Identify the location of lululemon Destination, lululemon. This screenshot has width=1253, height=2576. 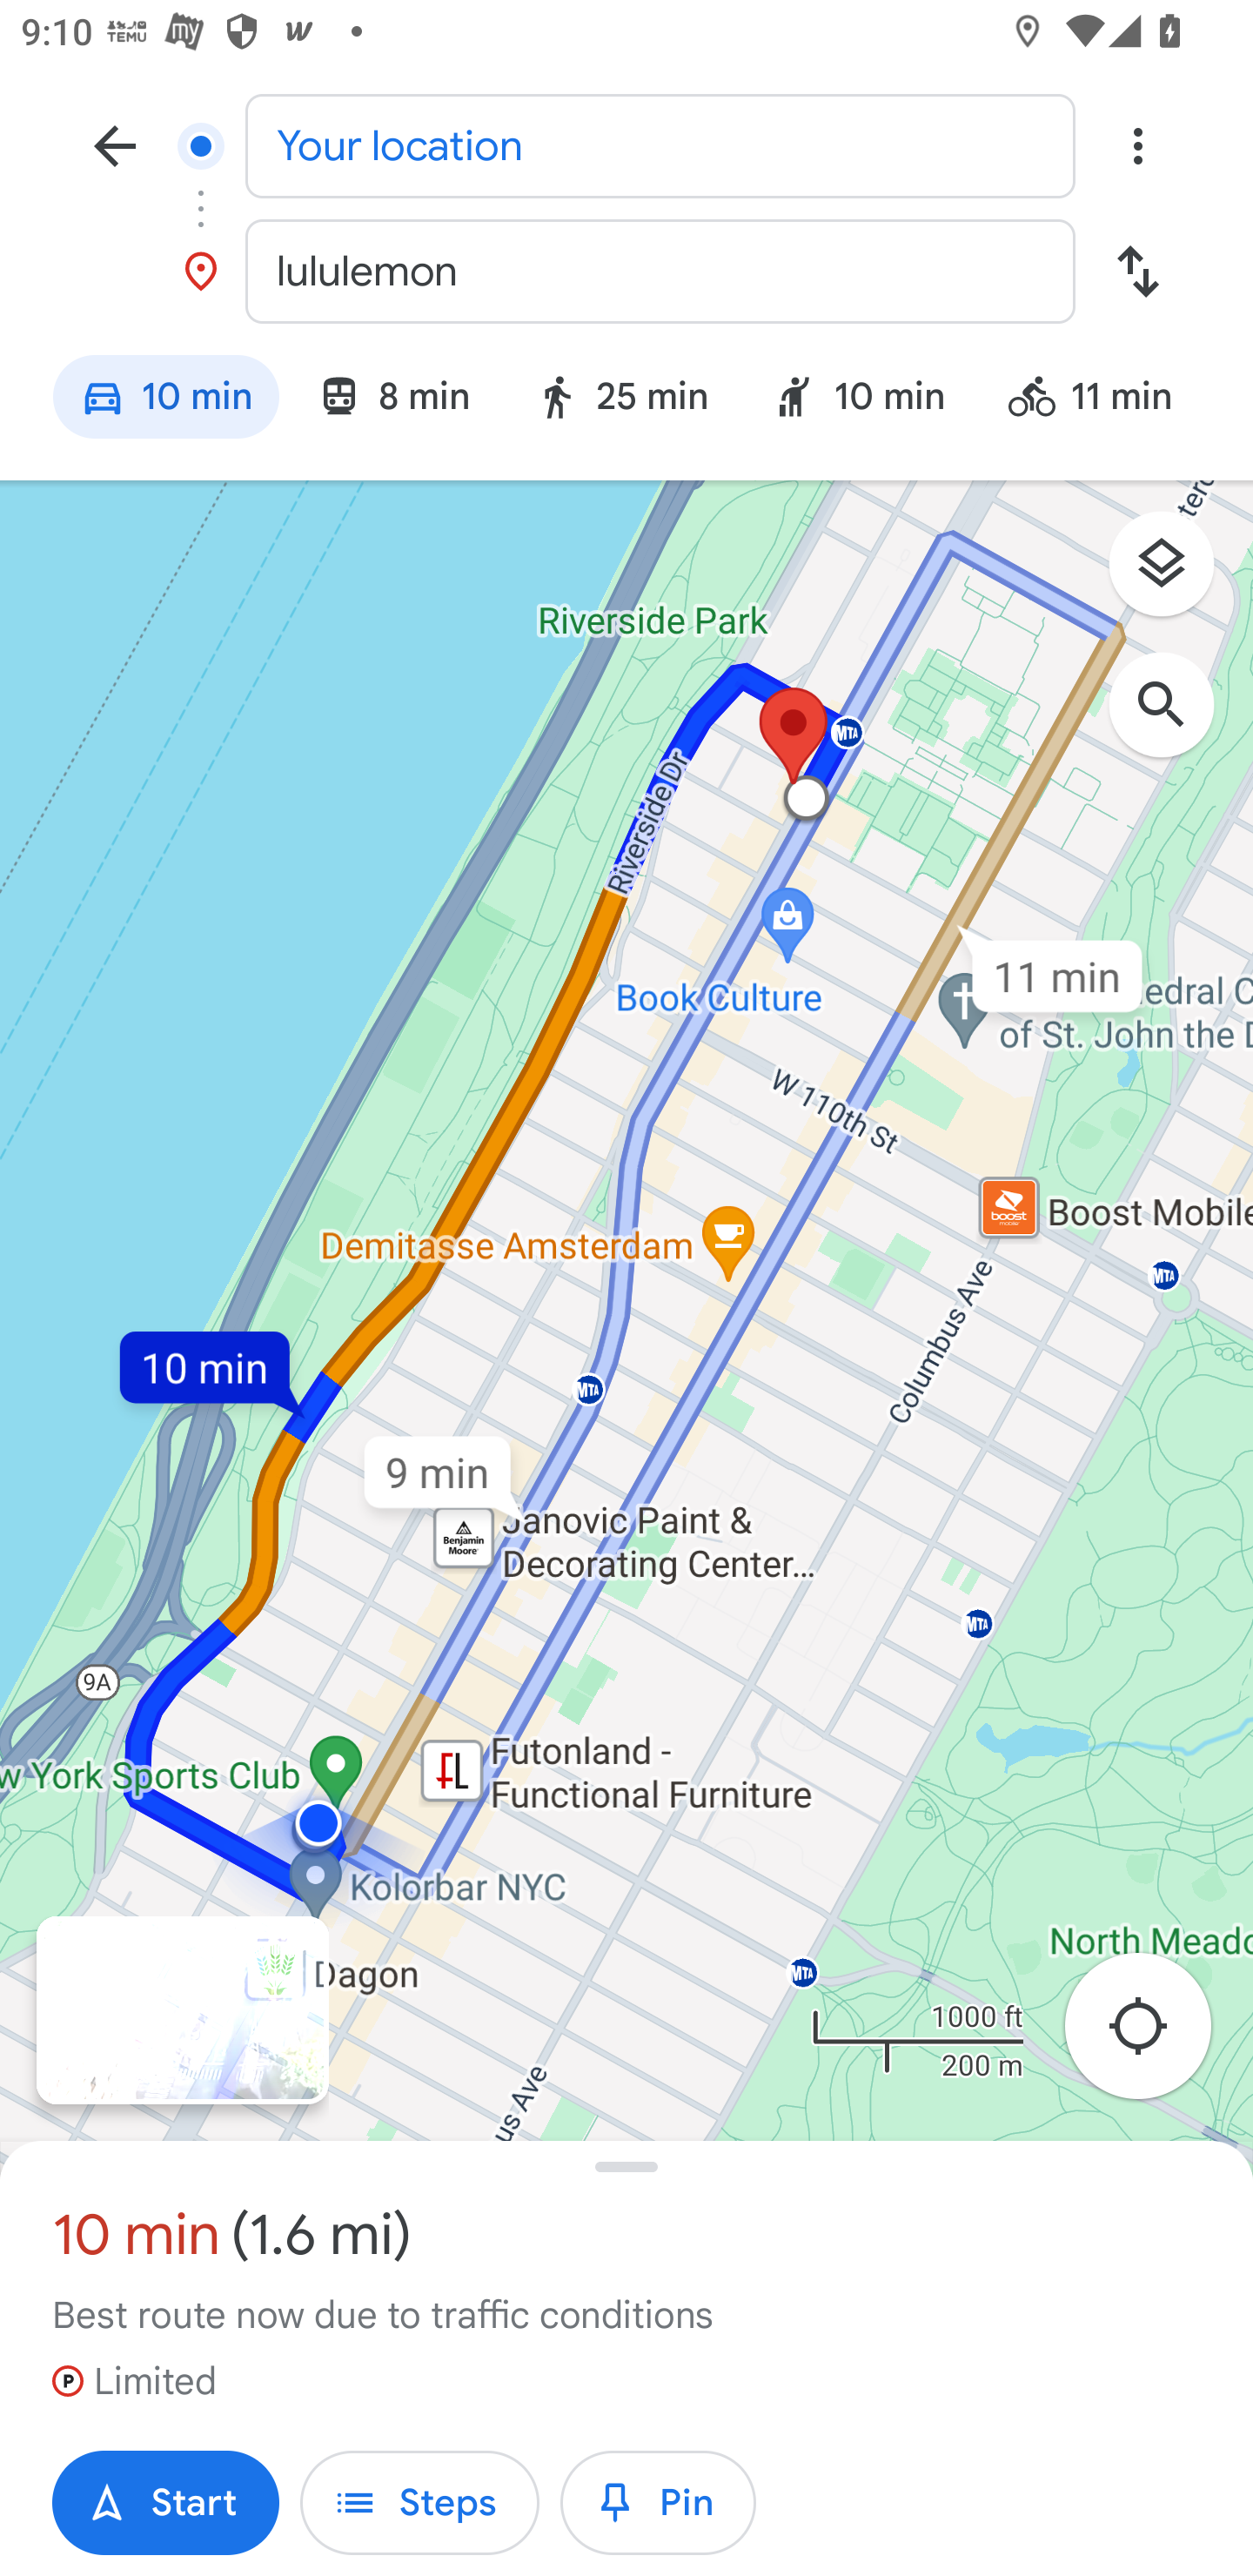
(626, 272).